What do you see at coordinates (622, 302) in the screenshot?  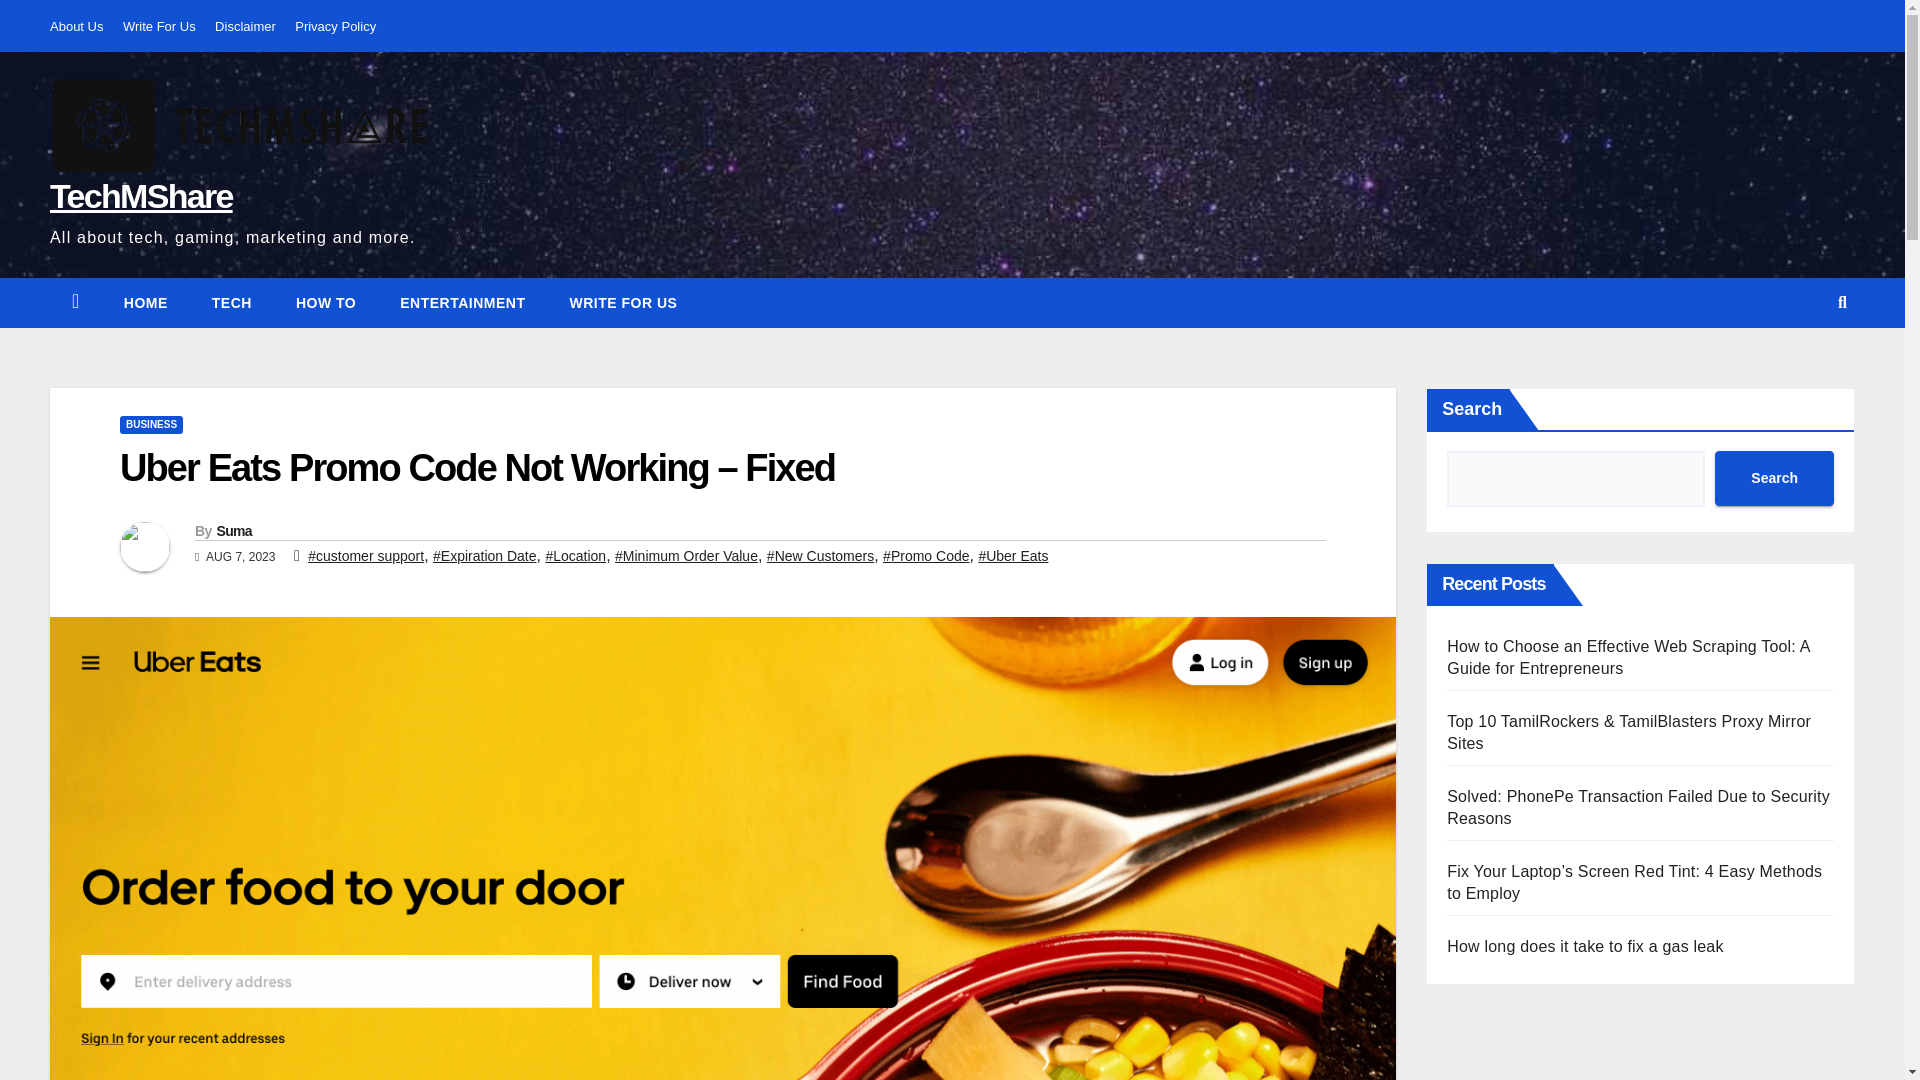 I see `WRITE FOR US` at bounding box center [622, 302].